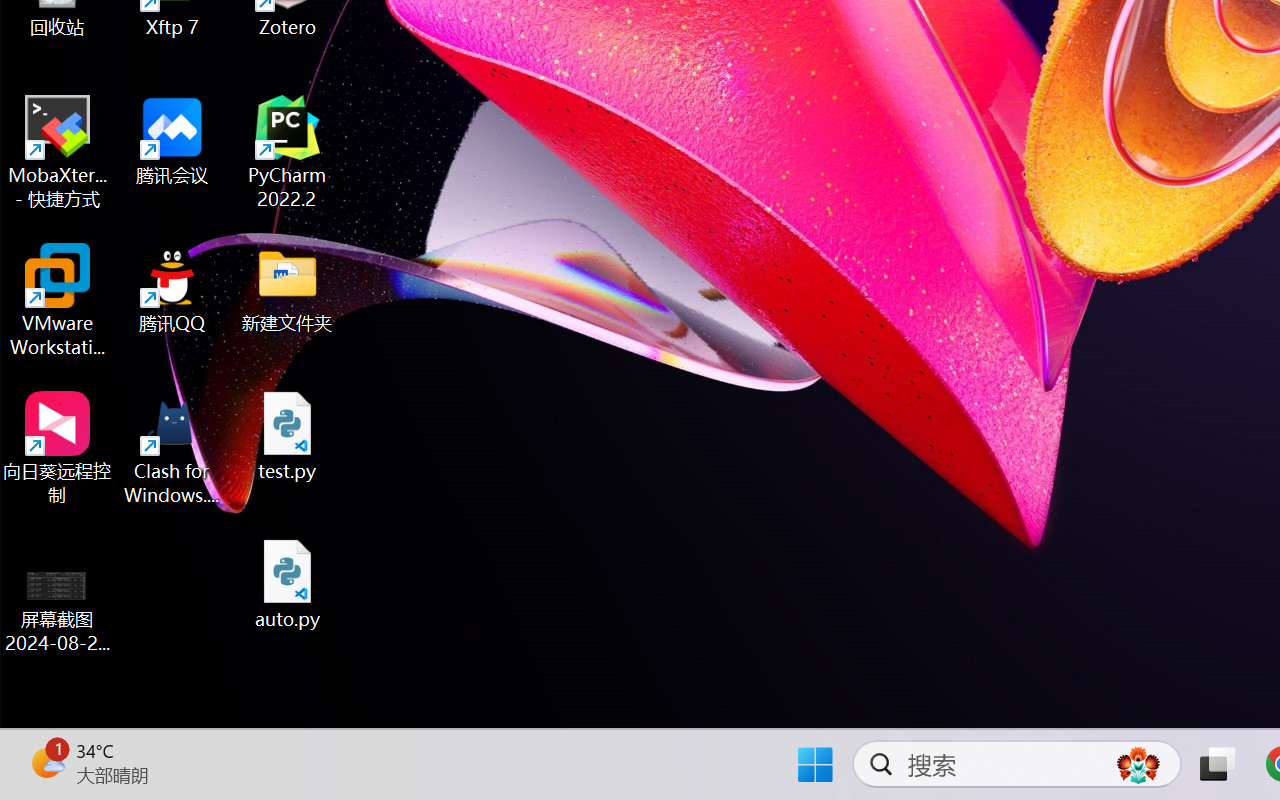  Describe the element at coordinates (58, 300) in the screenshot. I see `VMware Workstation Pro` at that location.